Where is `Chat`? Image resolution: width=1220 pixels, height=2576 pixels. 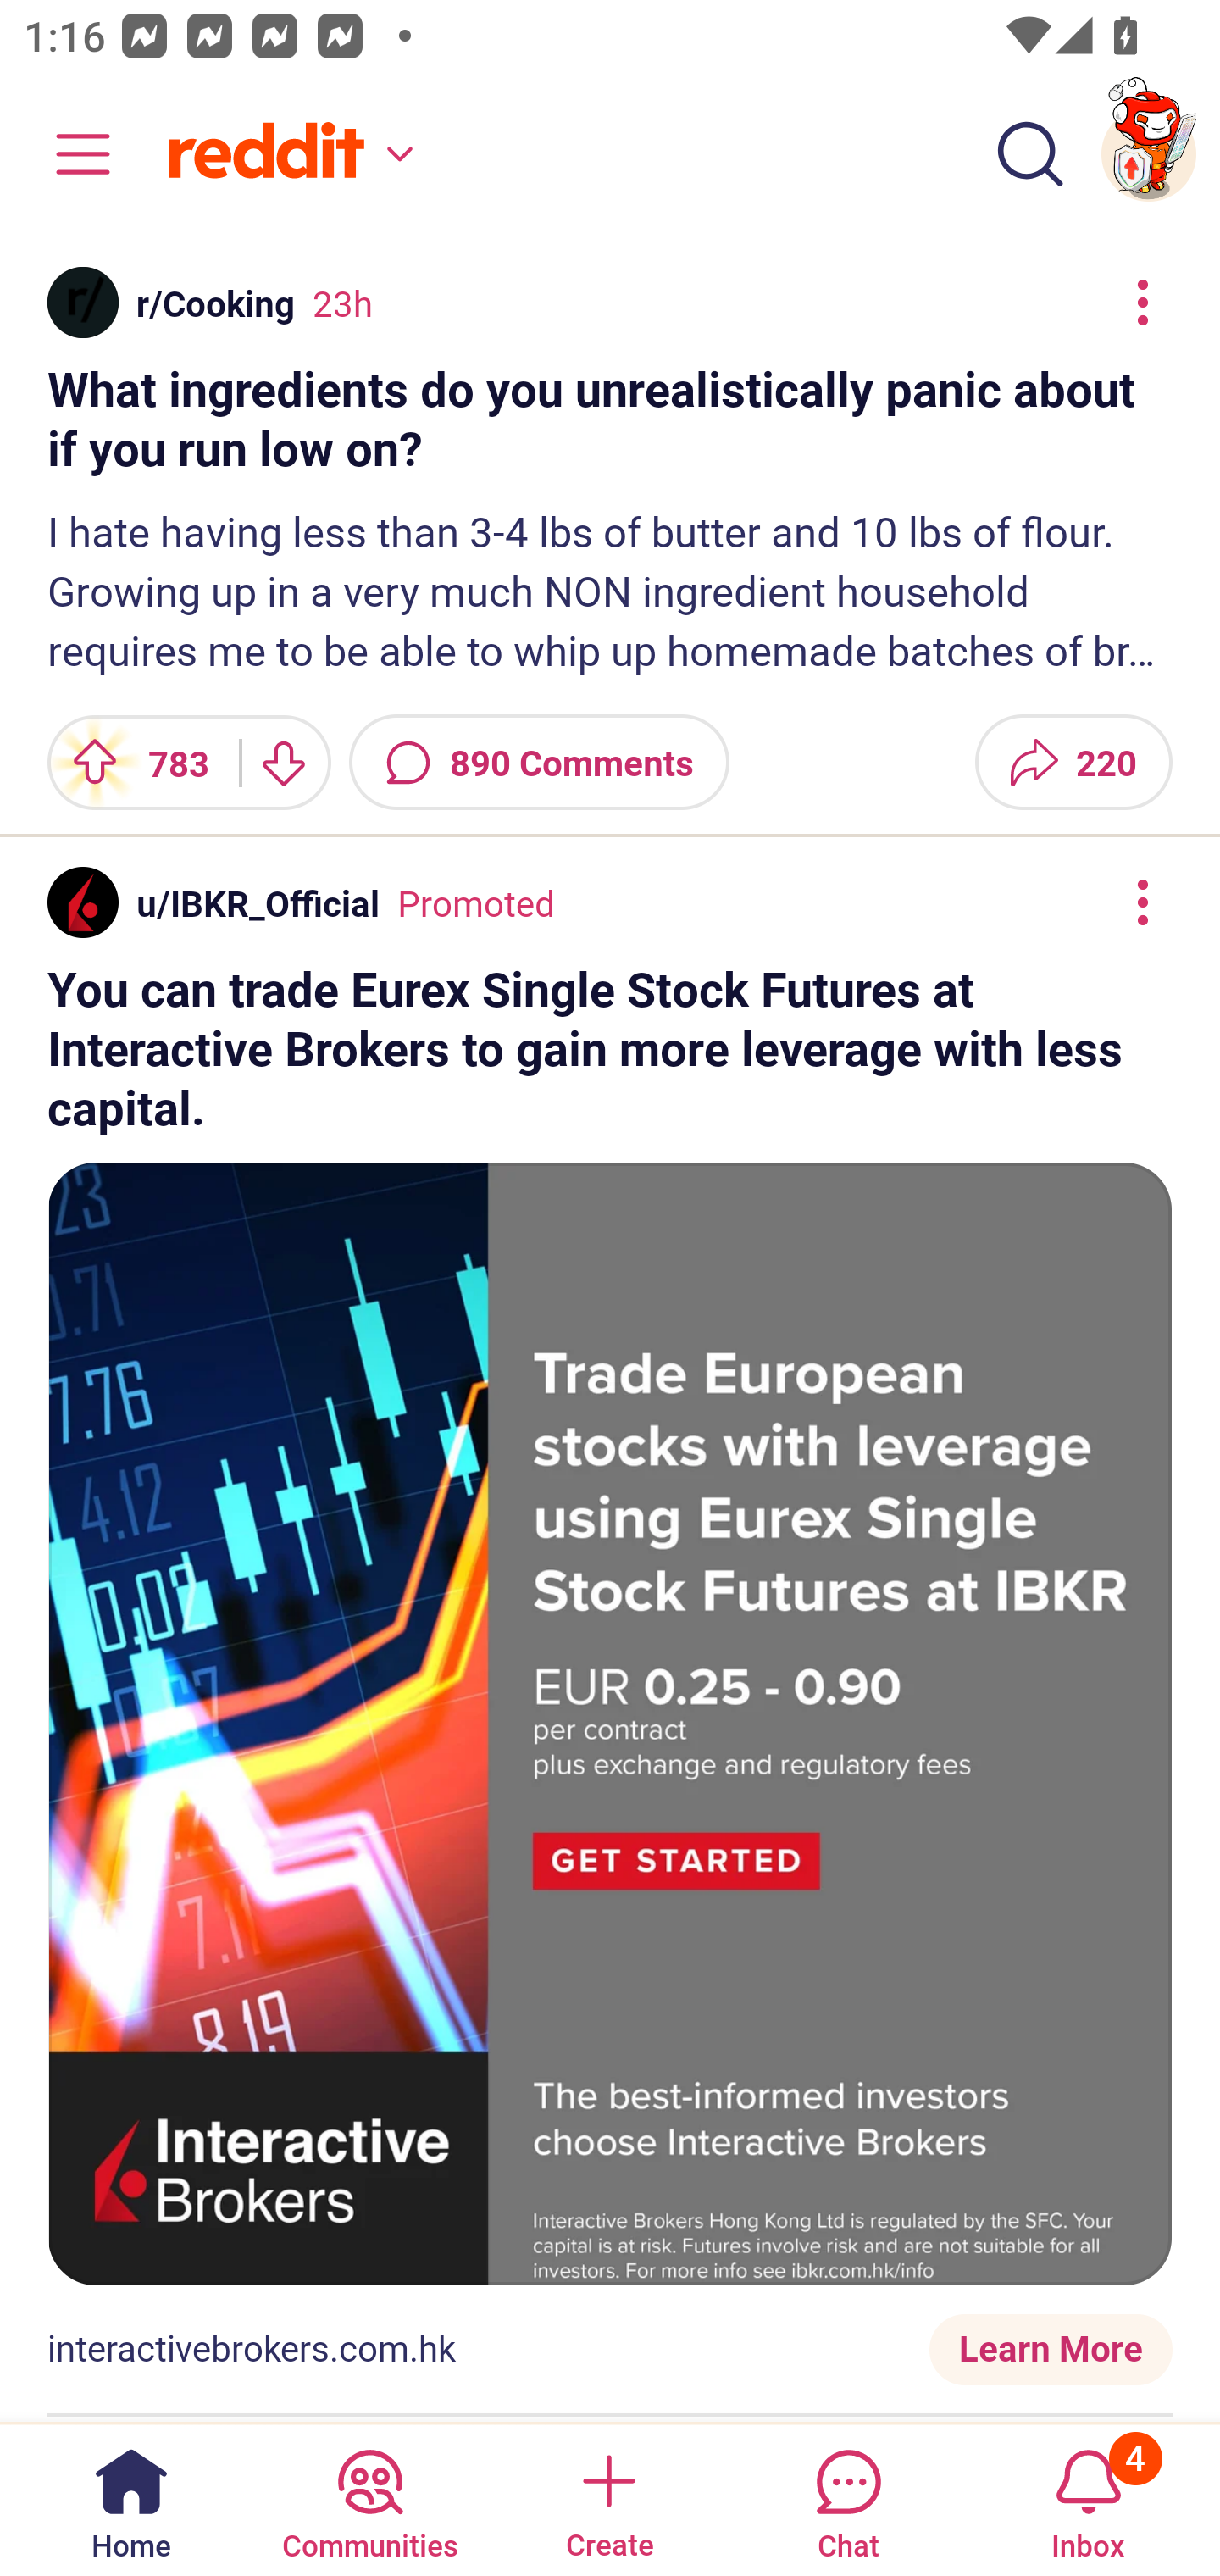
Chat is located at coordinates (848, 2498).